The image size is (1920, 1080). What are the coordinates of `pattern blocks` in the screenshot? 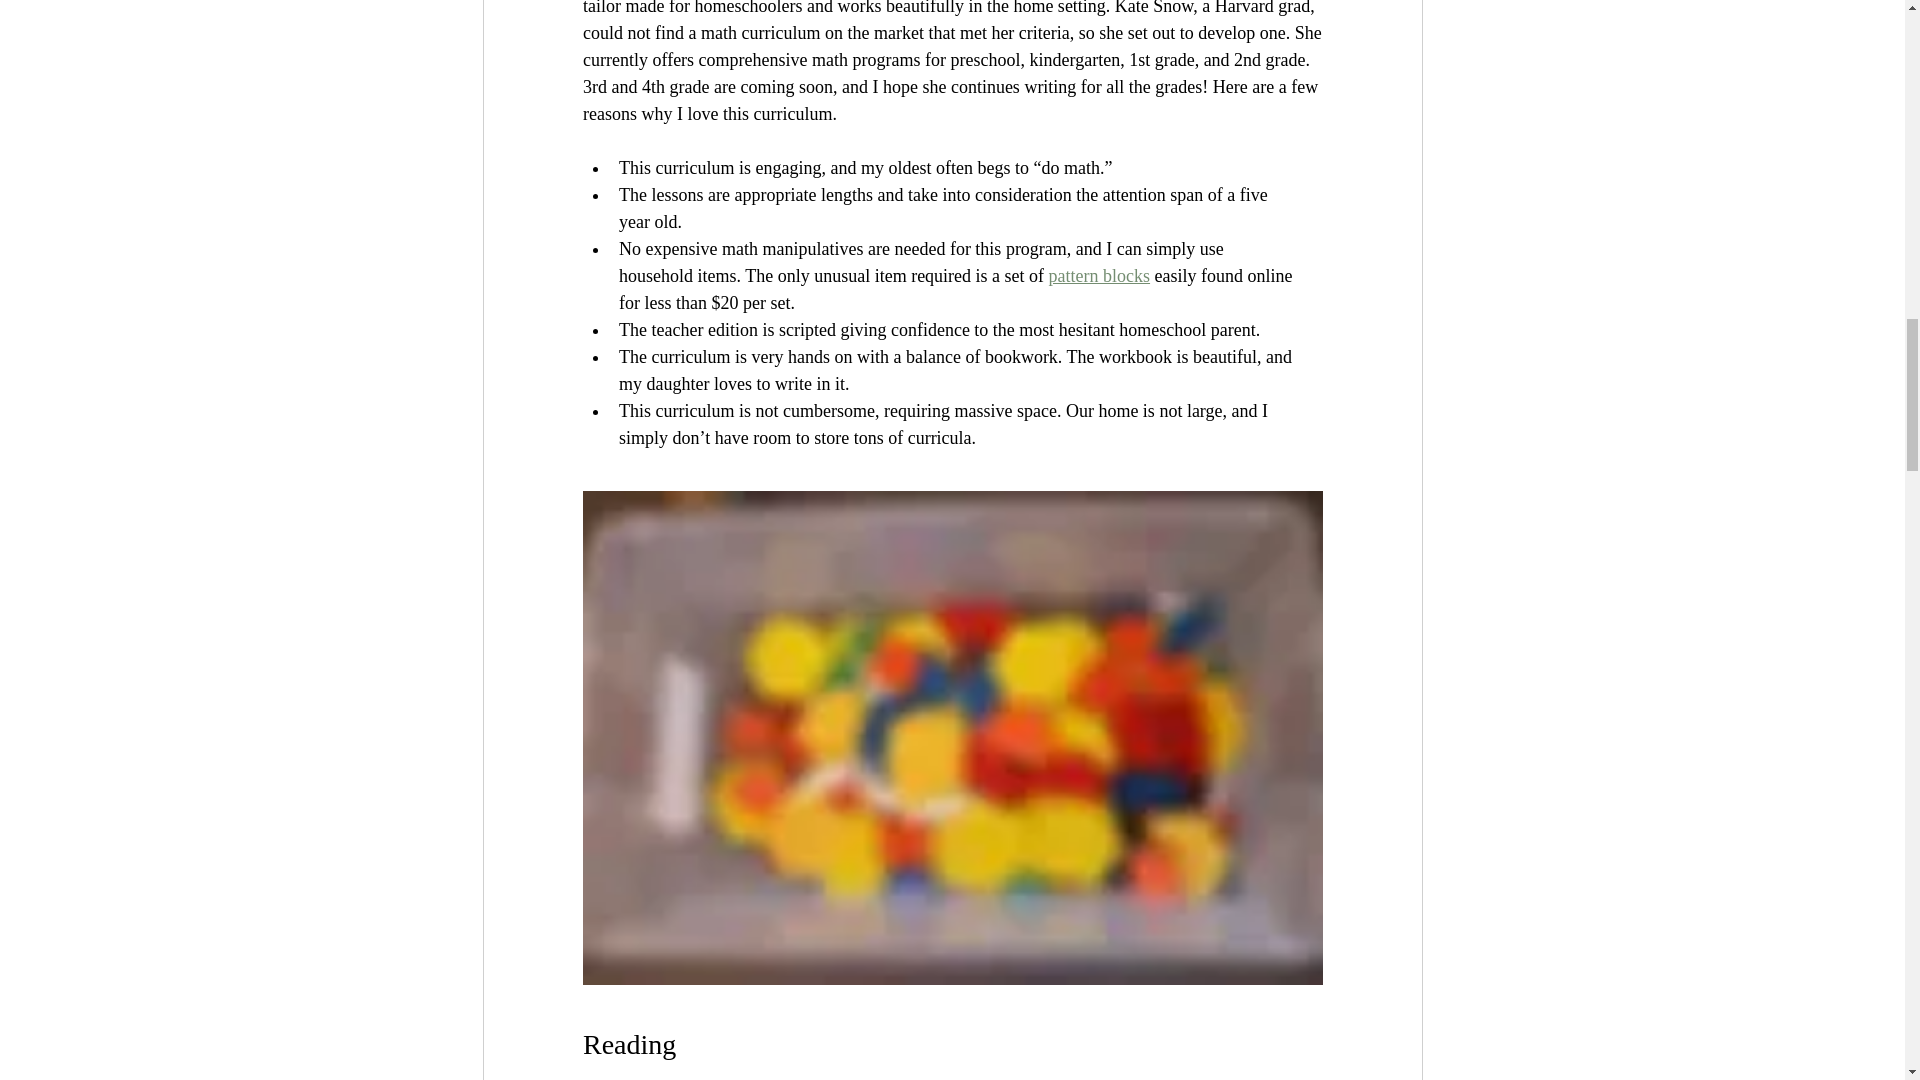 It's located at (1098, 276).